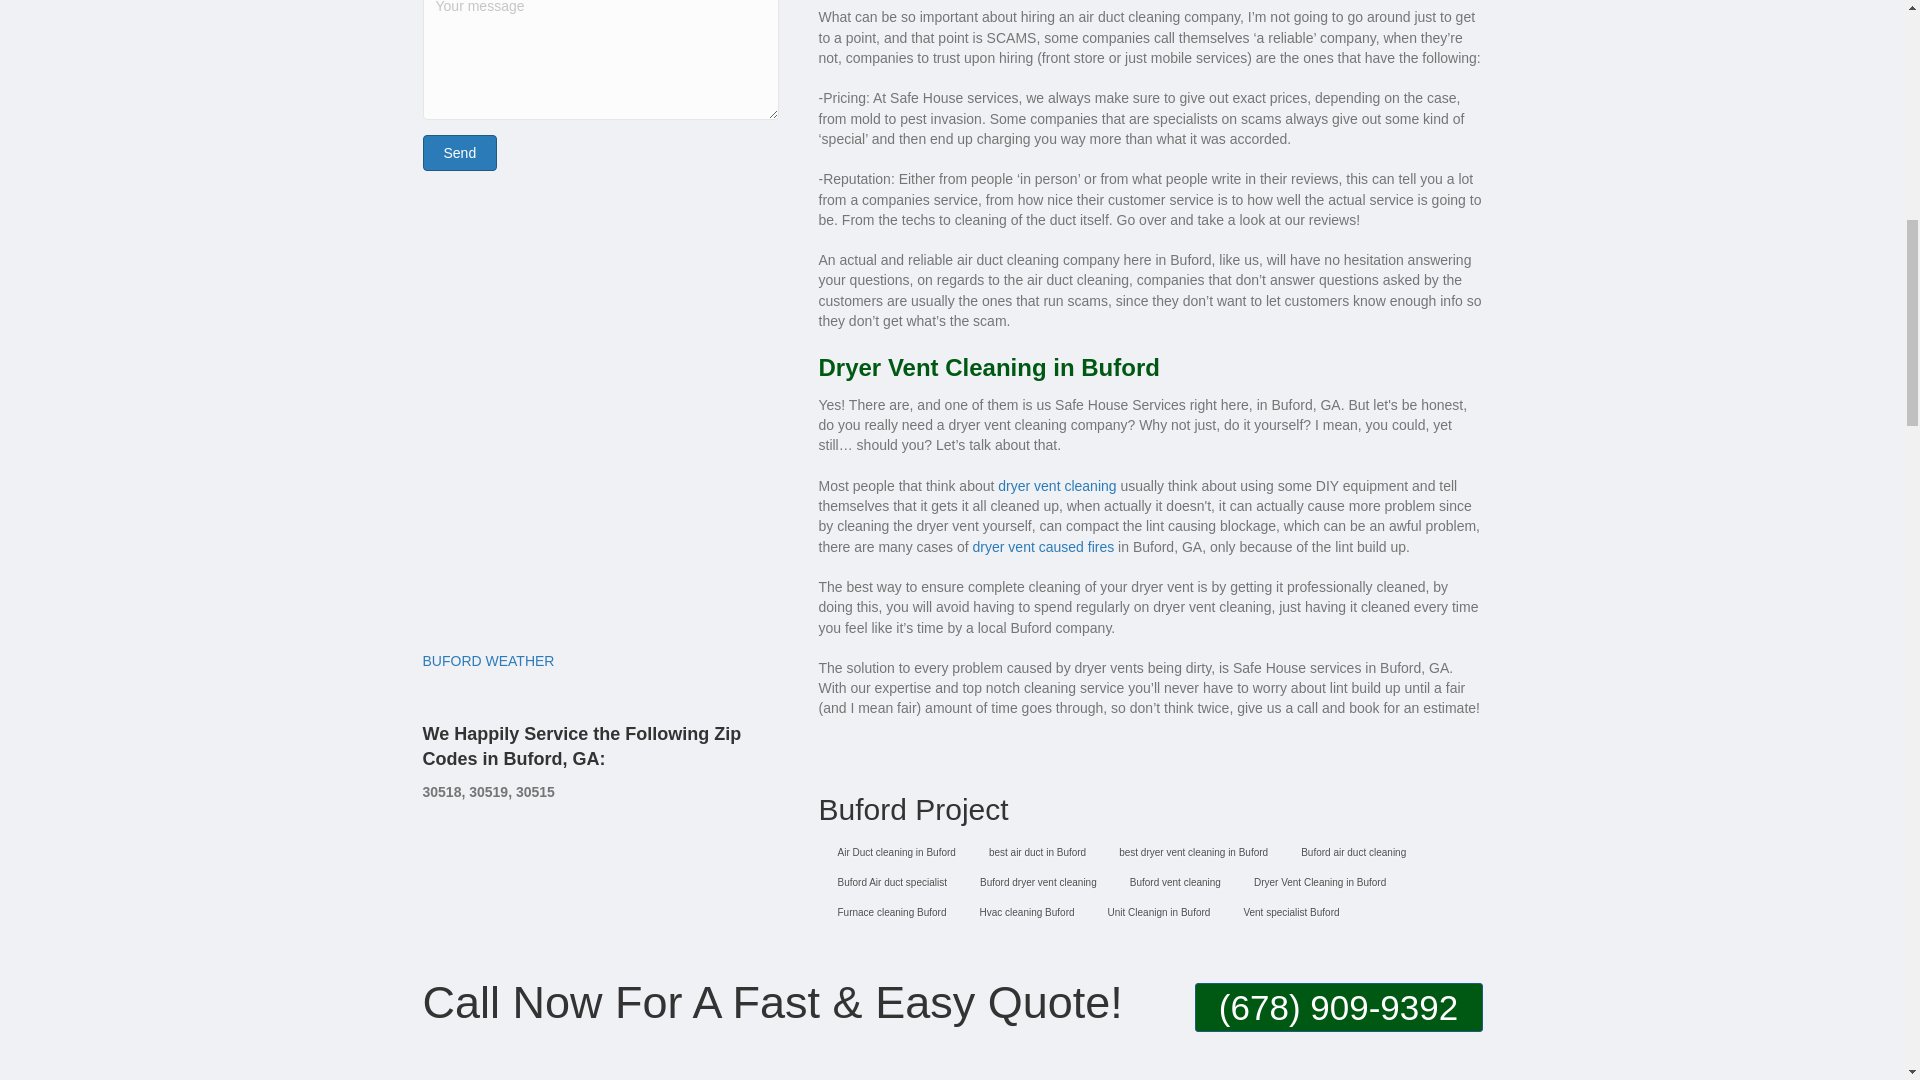 The height and width of the screenshot is (1080, 1920). What do you see at coordinates (1032, 854) in the screenshot?
I see `best air duct in Buford` at bounding box center [1032, 854].